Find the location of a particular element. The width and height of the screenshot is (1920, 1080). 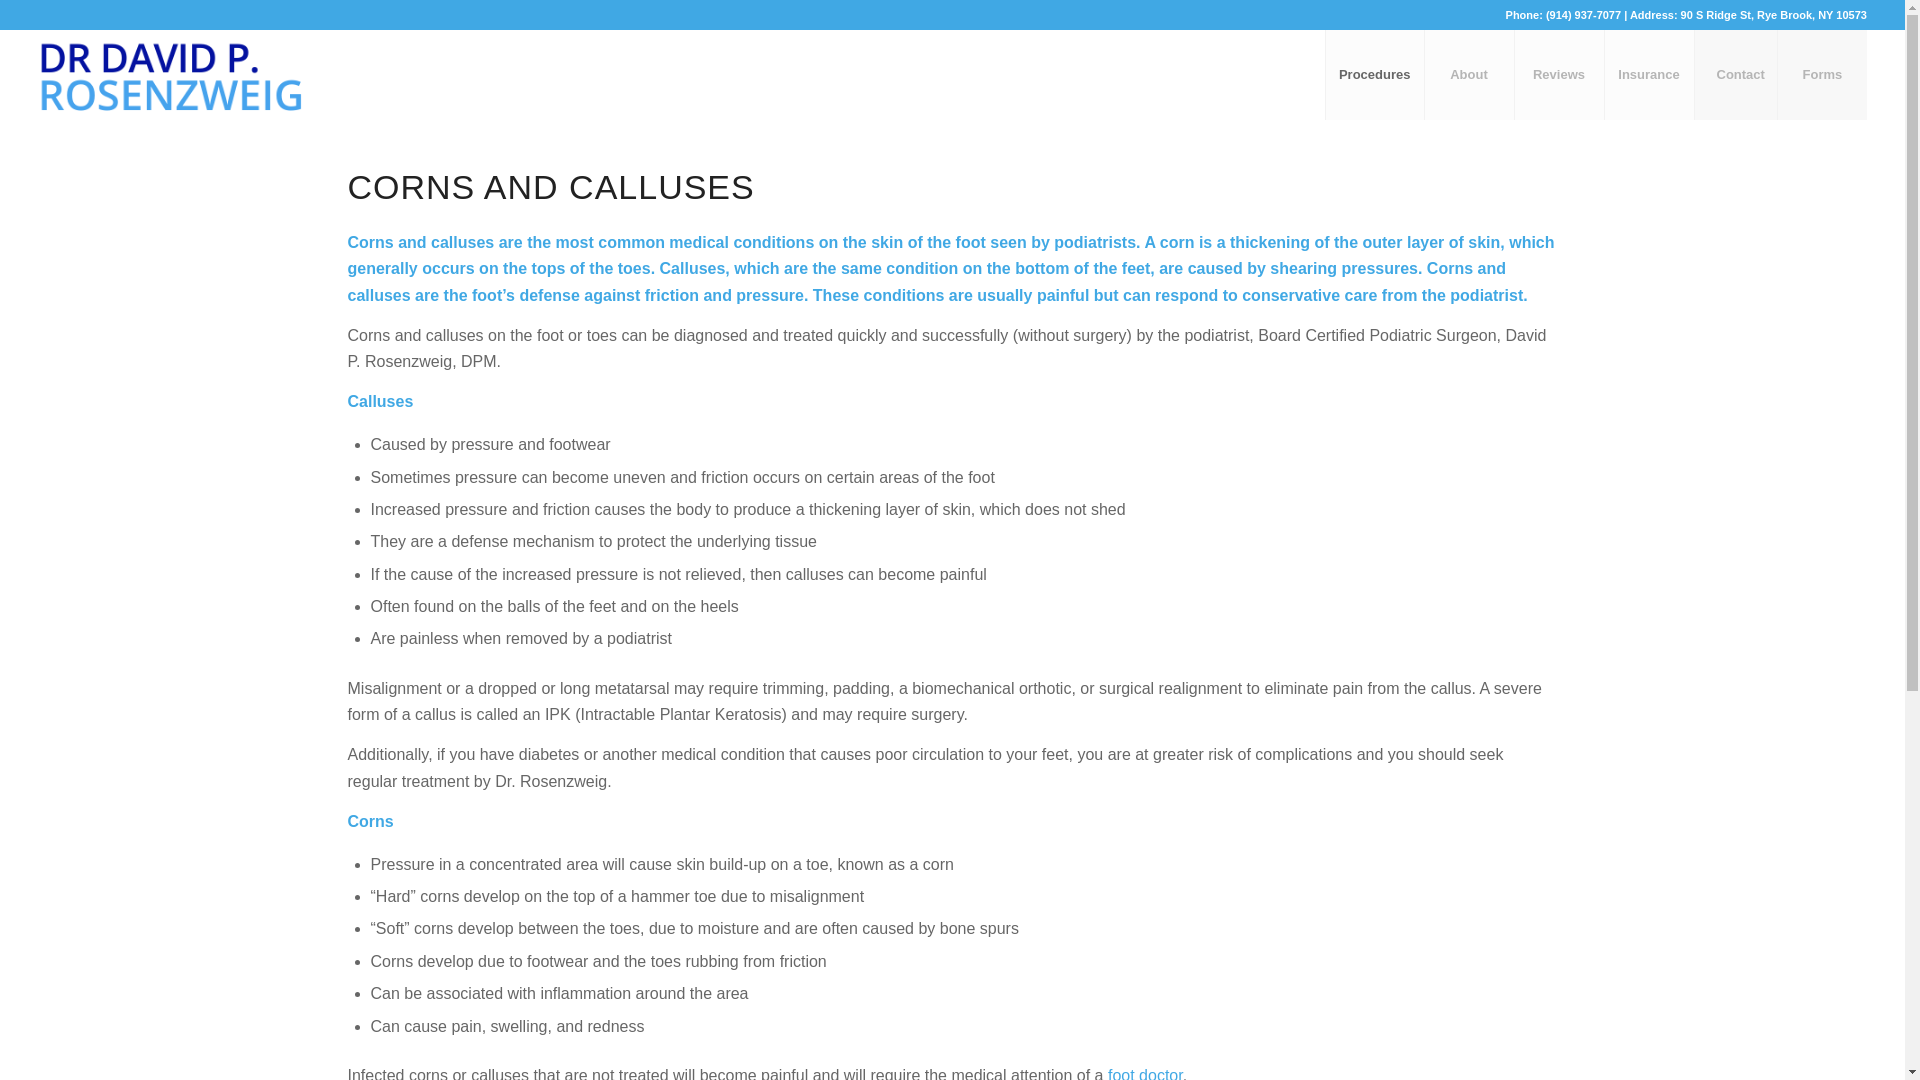

Reviews is located at coordinates (1558, 74).